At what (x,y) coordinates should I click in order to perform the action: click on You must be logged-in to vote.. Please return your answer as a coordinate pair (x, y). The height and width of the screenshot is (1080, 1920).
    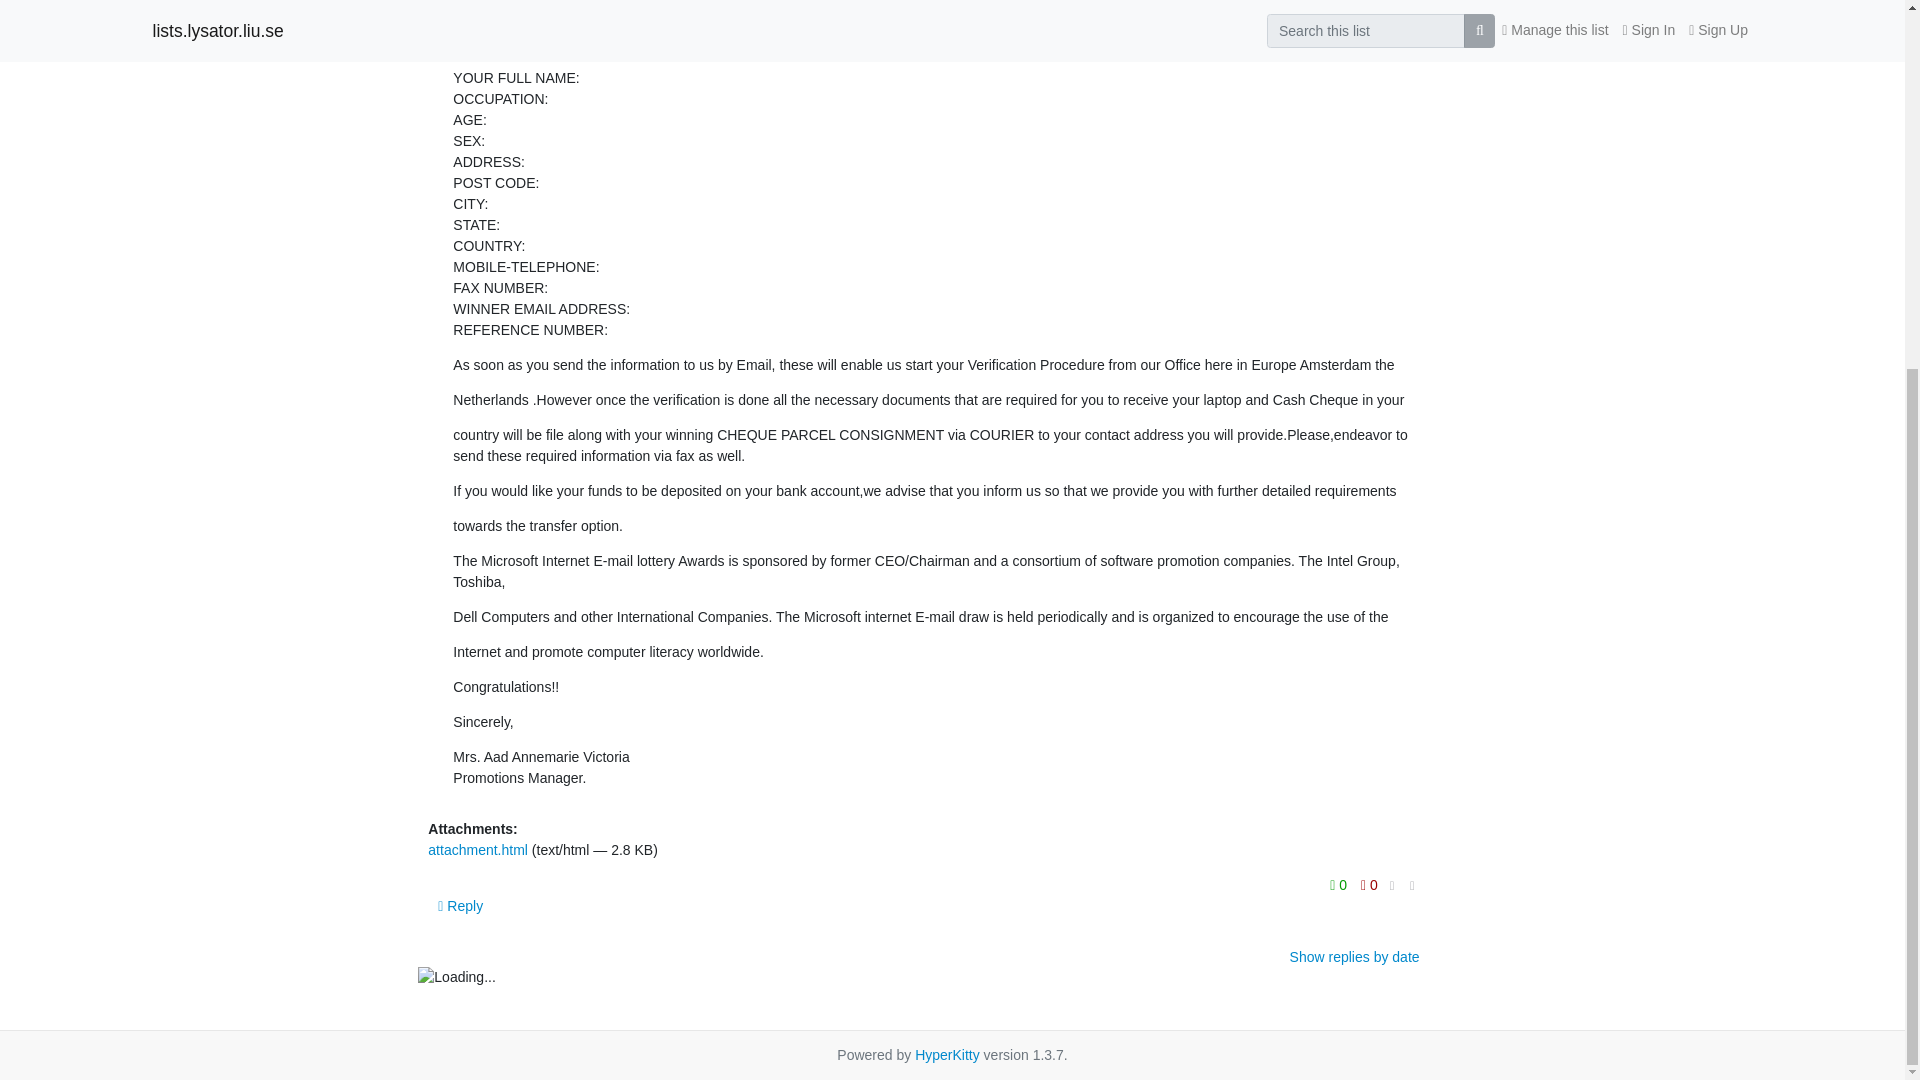
    Looking at the image, I should click on (1368, 884).